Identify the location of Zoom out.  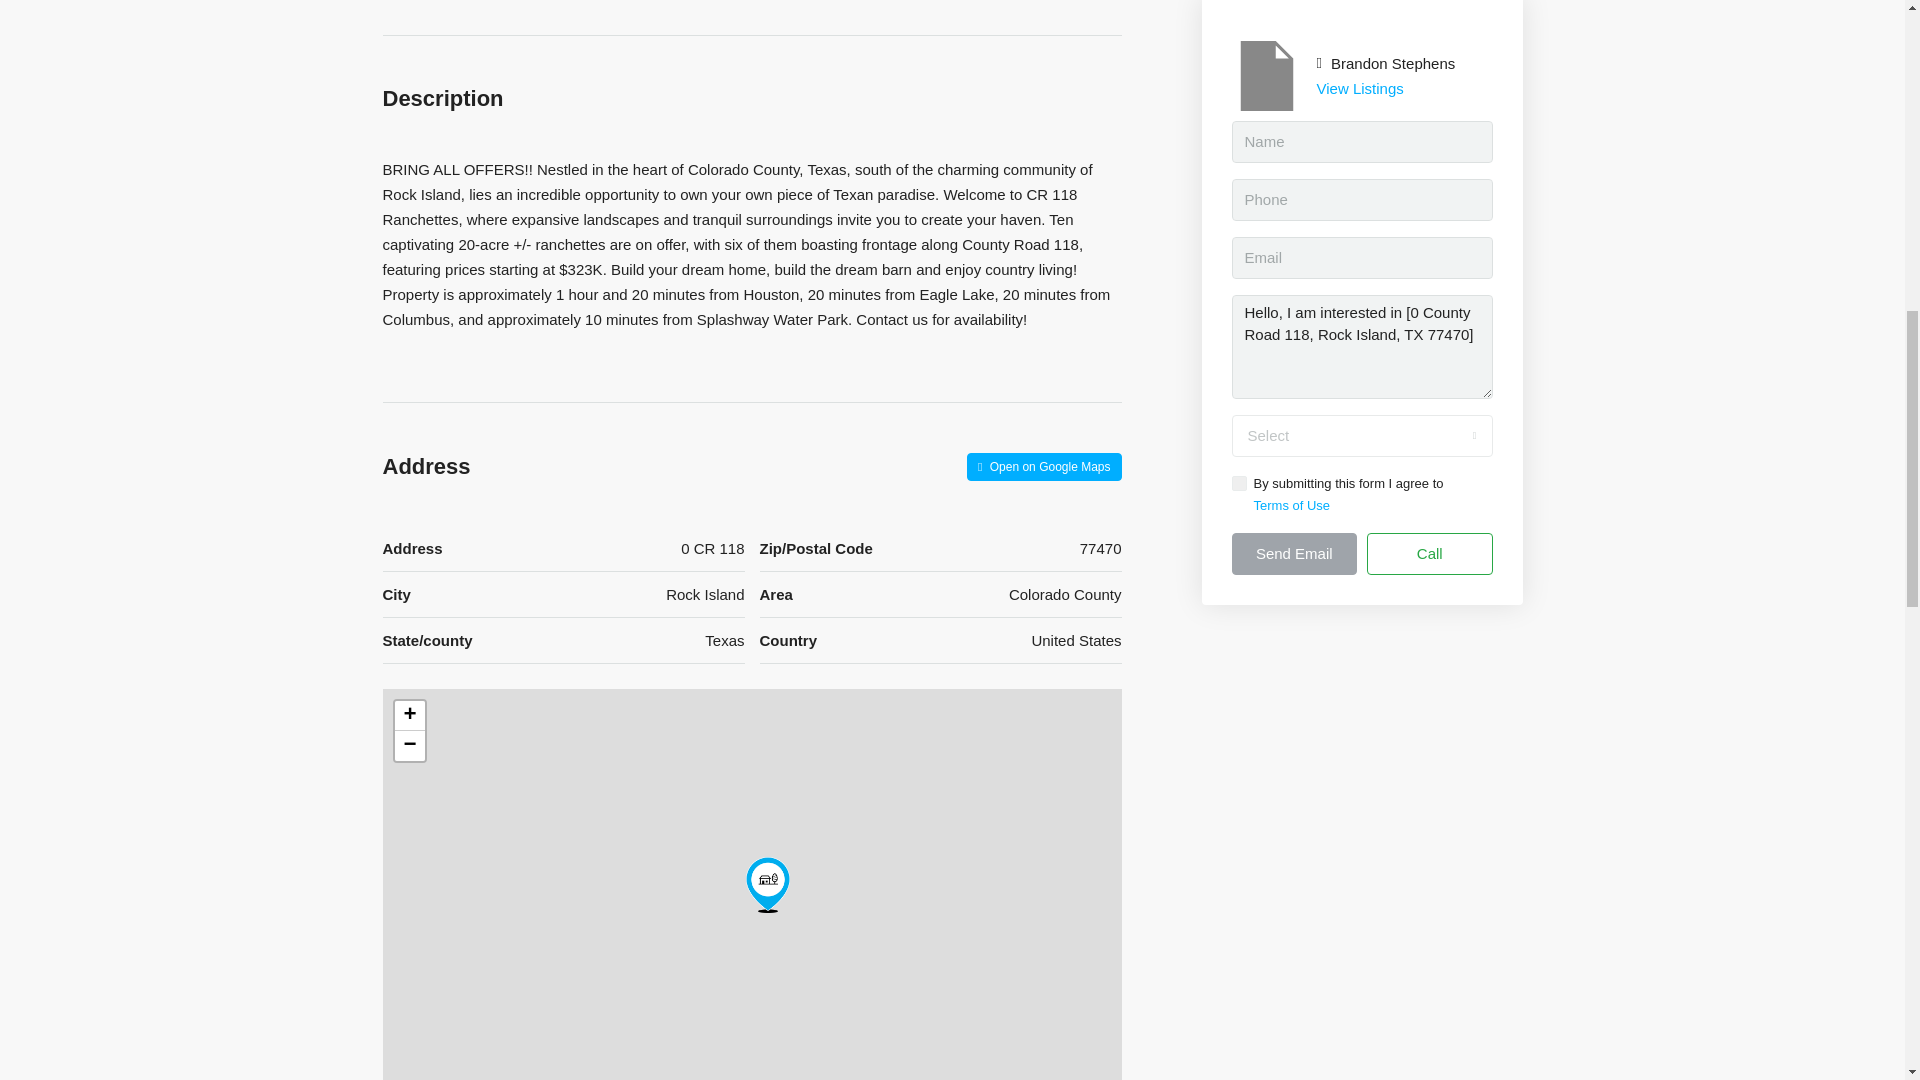
(408, 746).